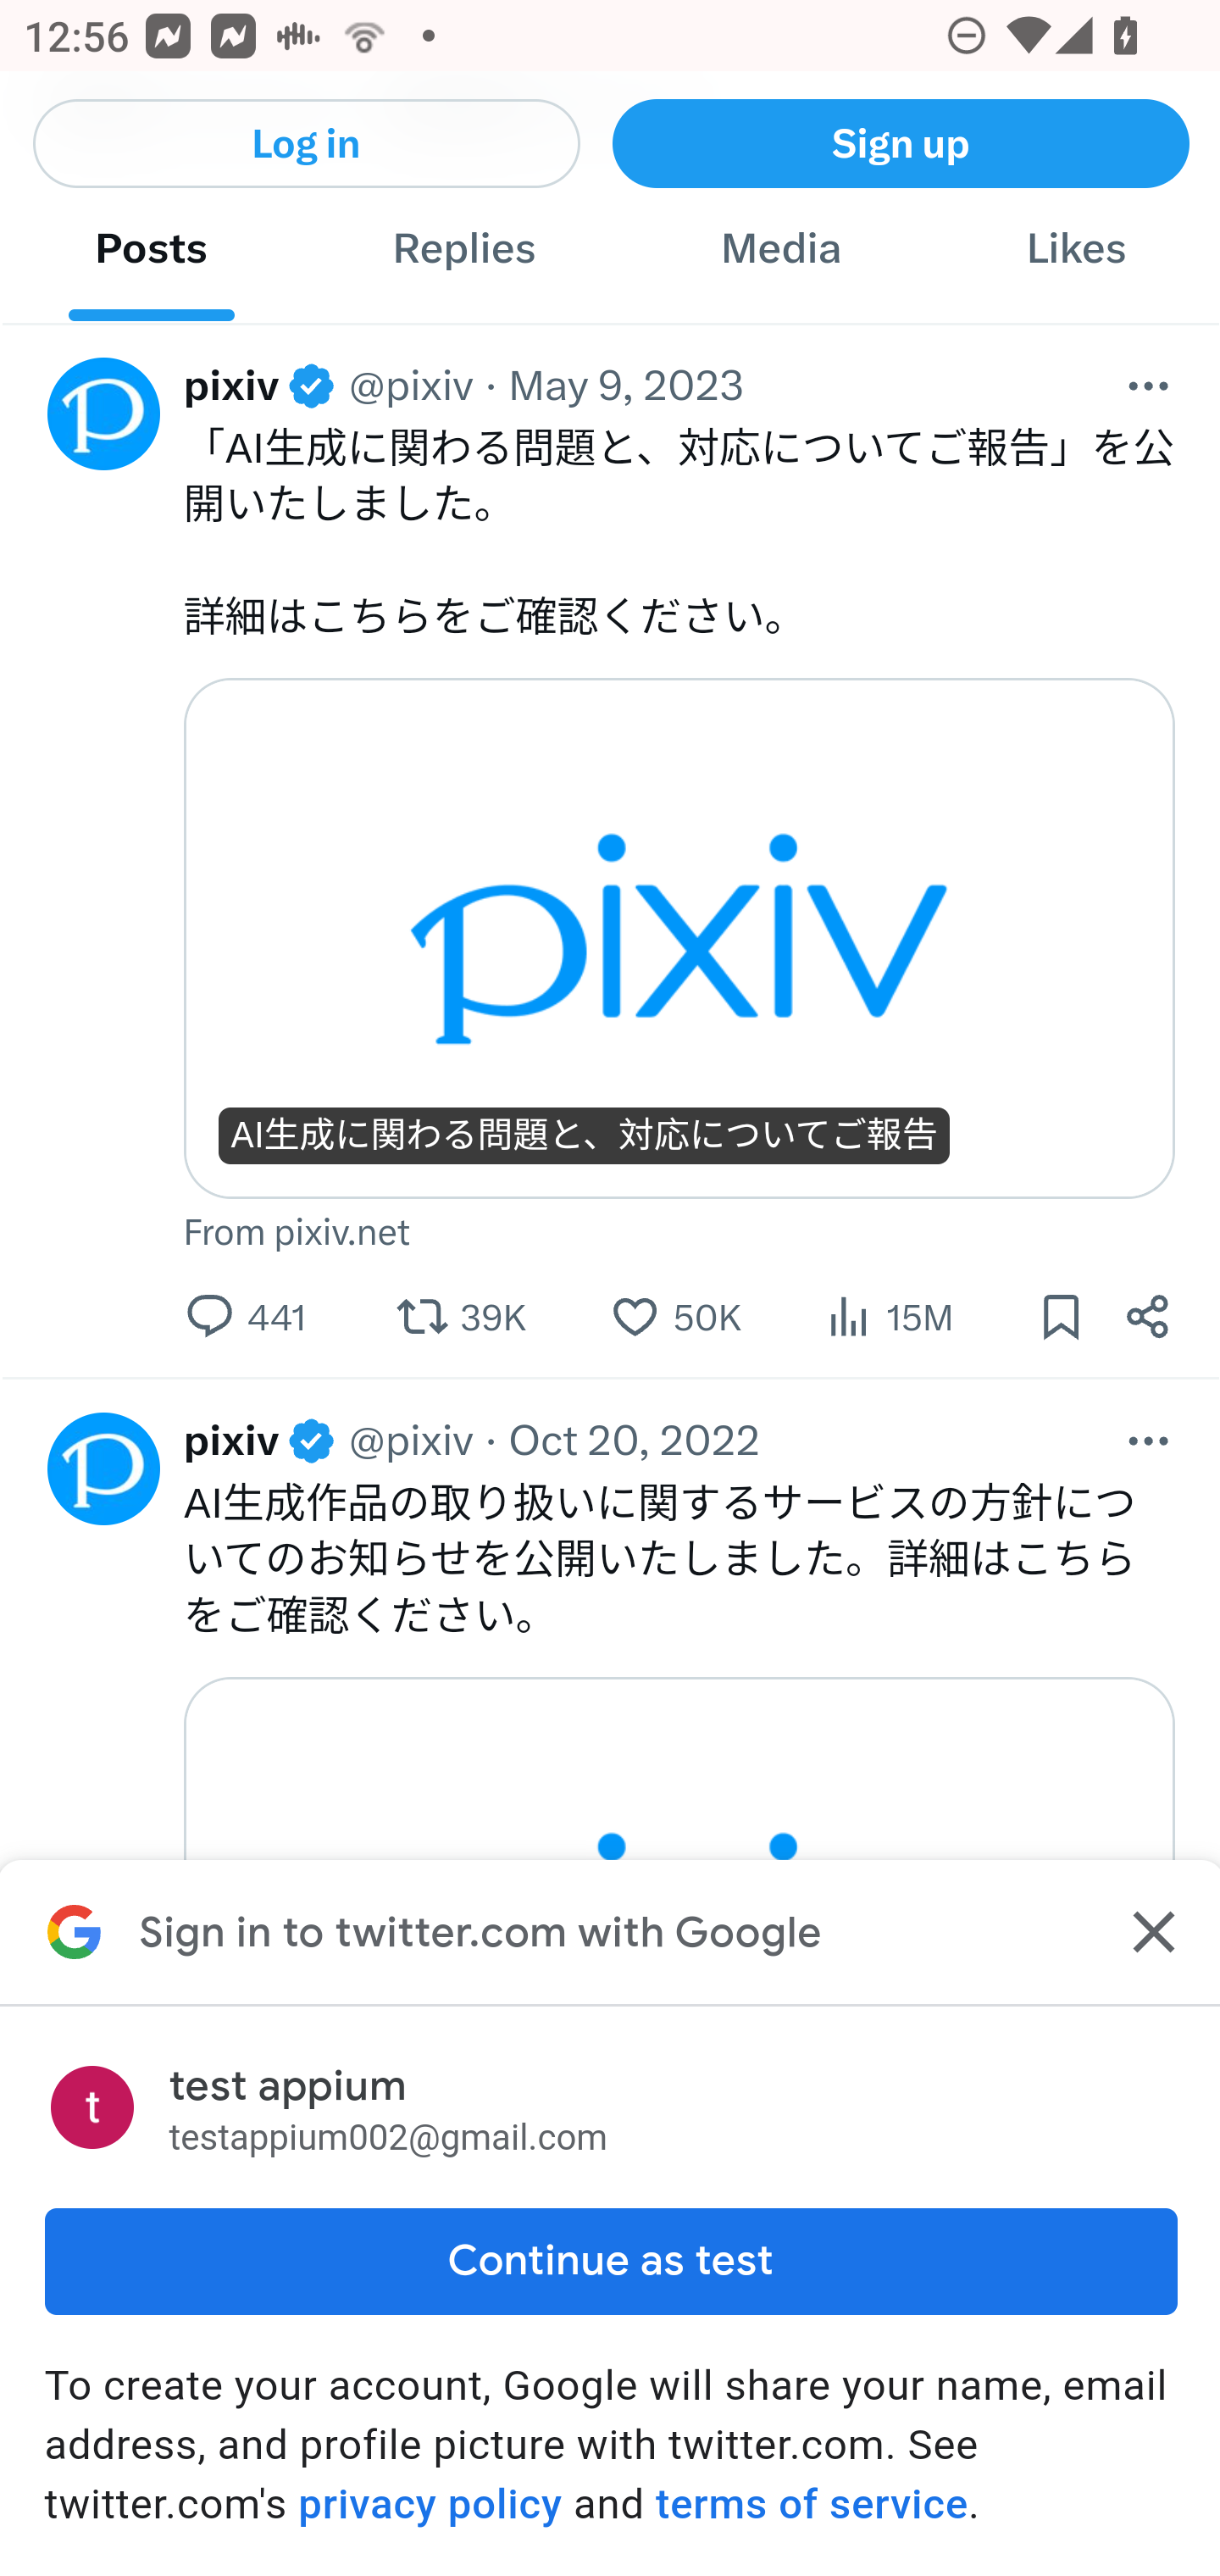  I want to click on privacy policy, so click(430, 2503).